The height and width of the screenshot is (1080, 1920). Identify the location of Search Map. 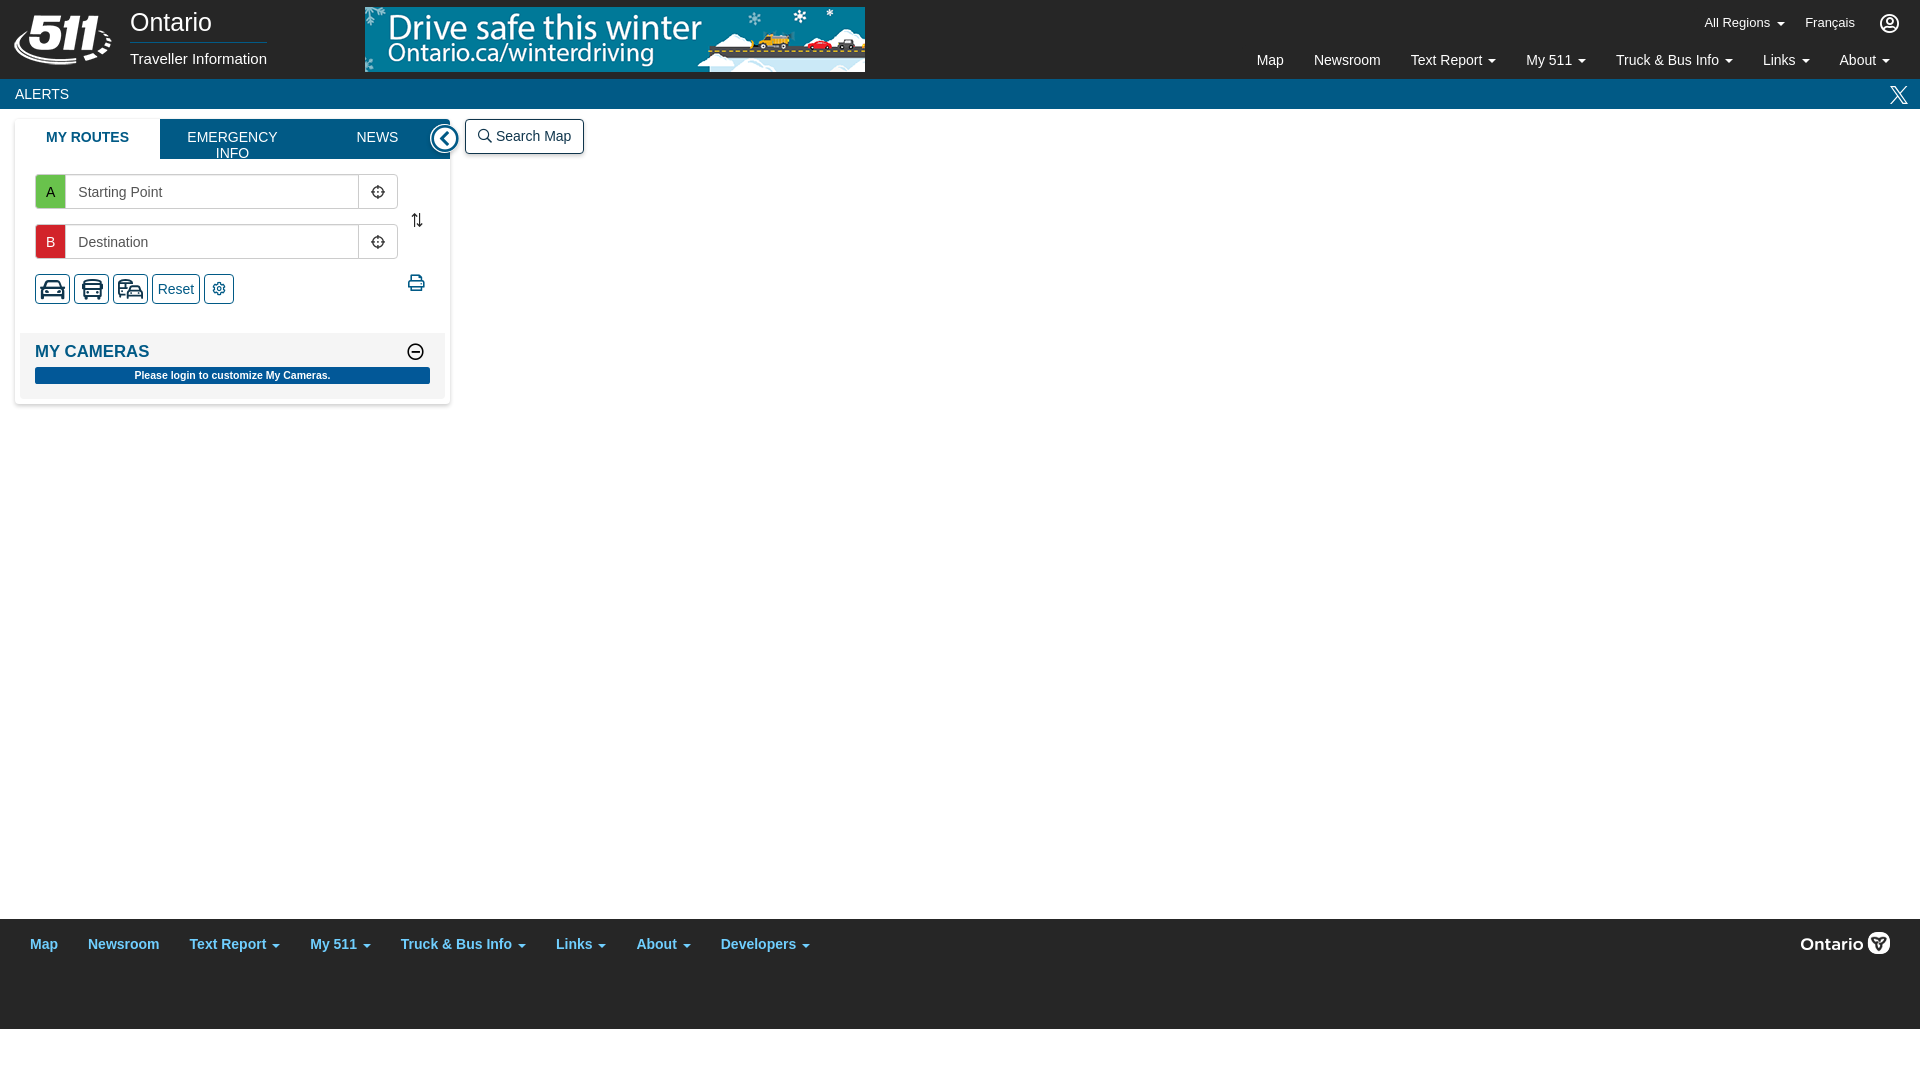
(524, 136).